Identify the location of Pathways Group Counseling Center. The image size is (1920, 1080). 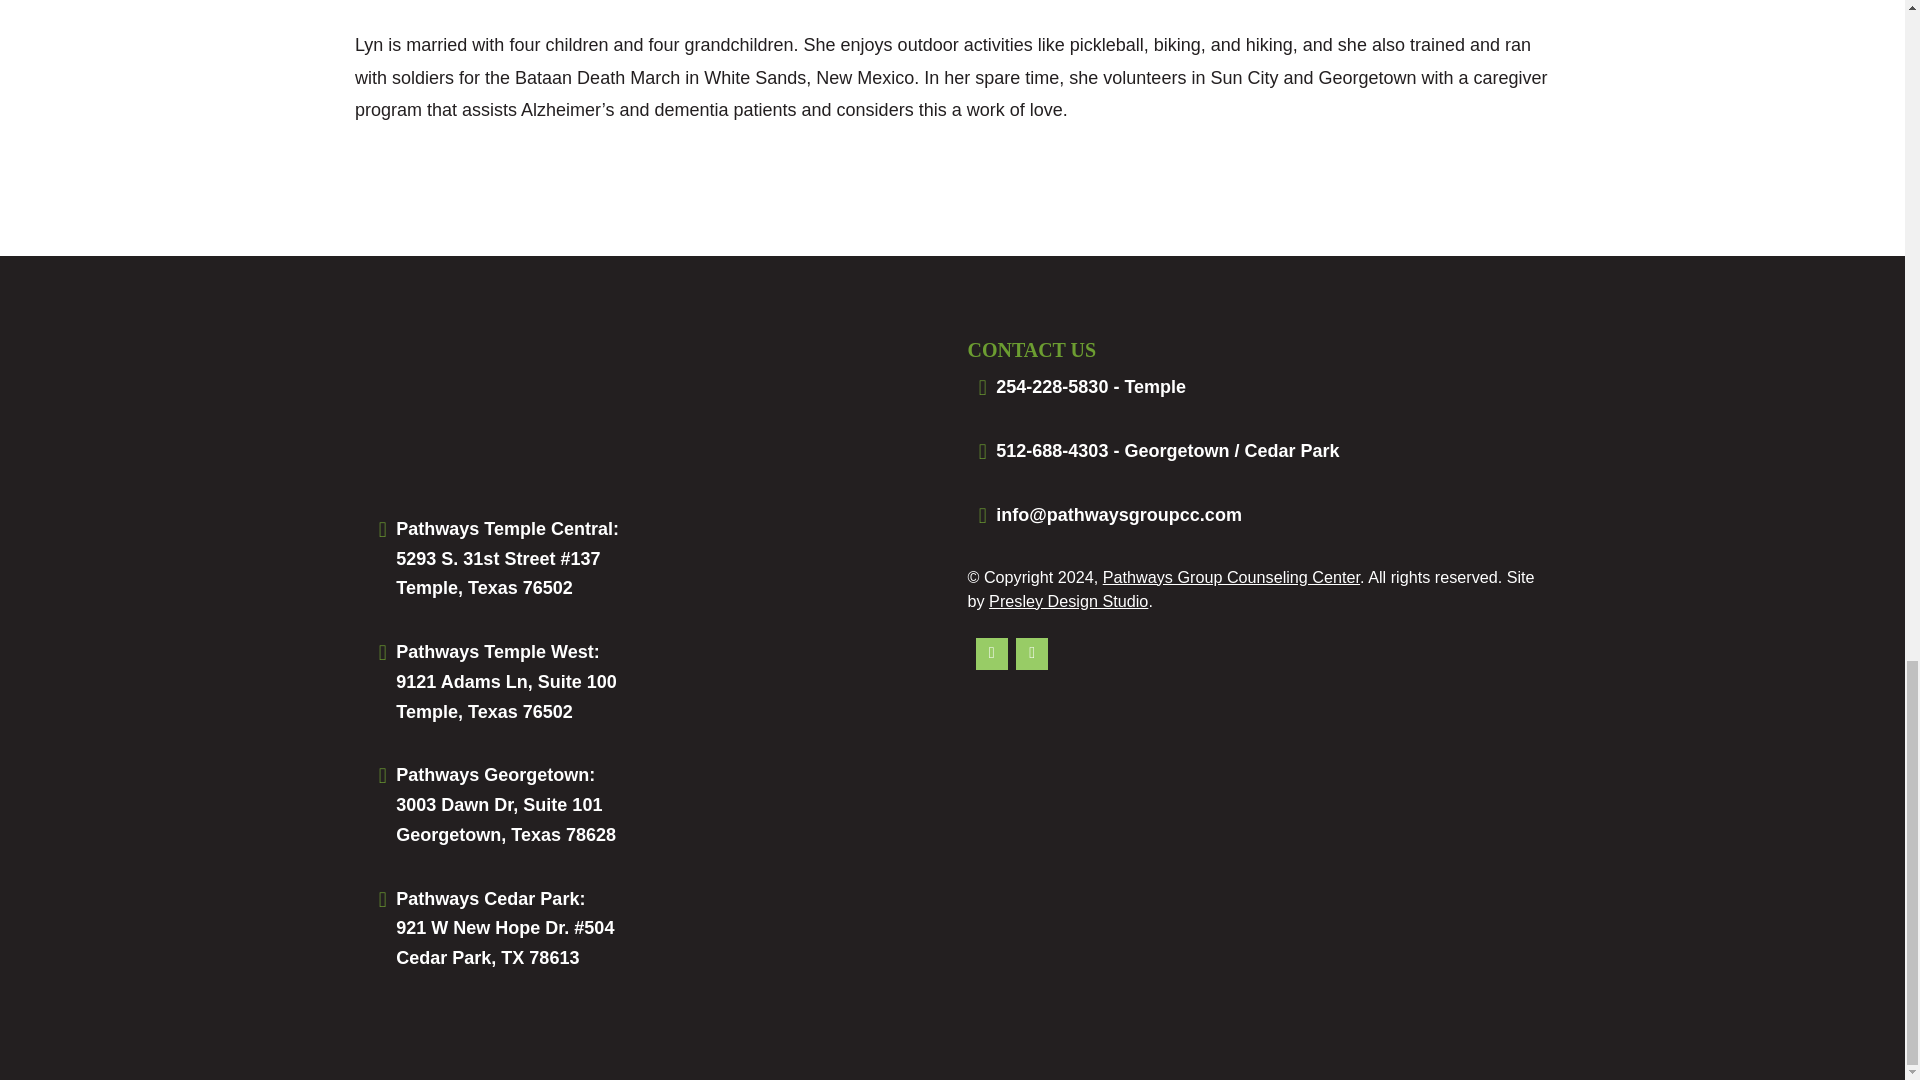
(1252, 452).